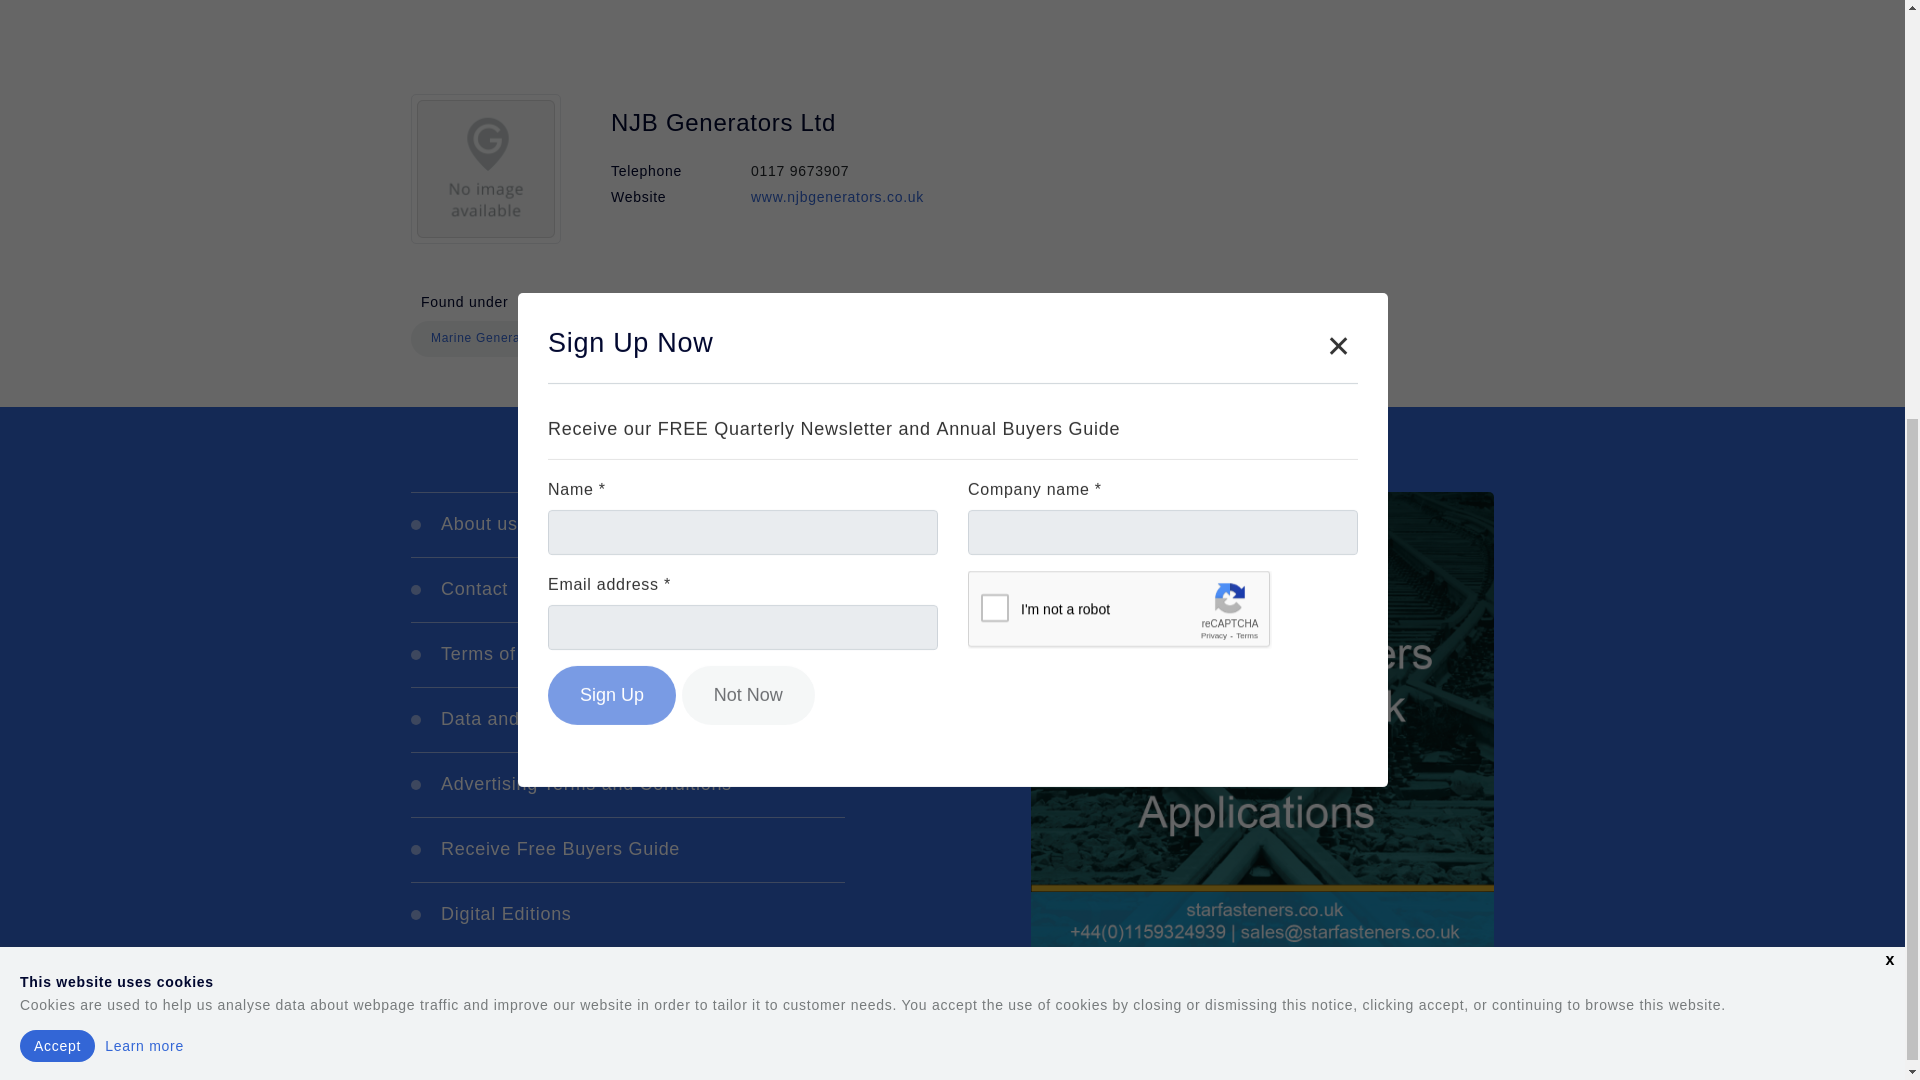  I want to click on Advertising Terms and Conditions, so click(627, 784).